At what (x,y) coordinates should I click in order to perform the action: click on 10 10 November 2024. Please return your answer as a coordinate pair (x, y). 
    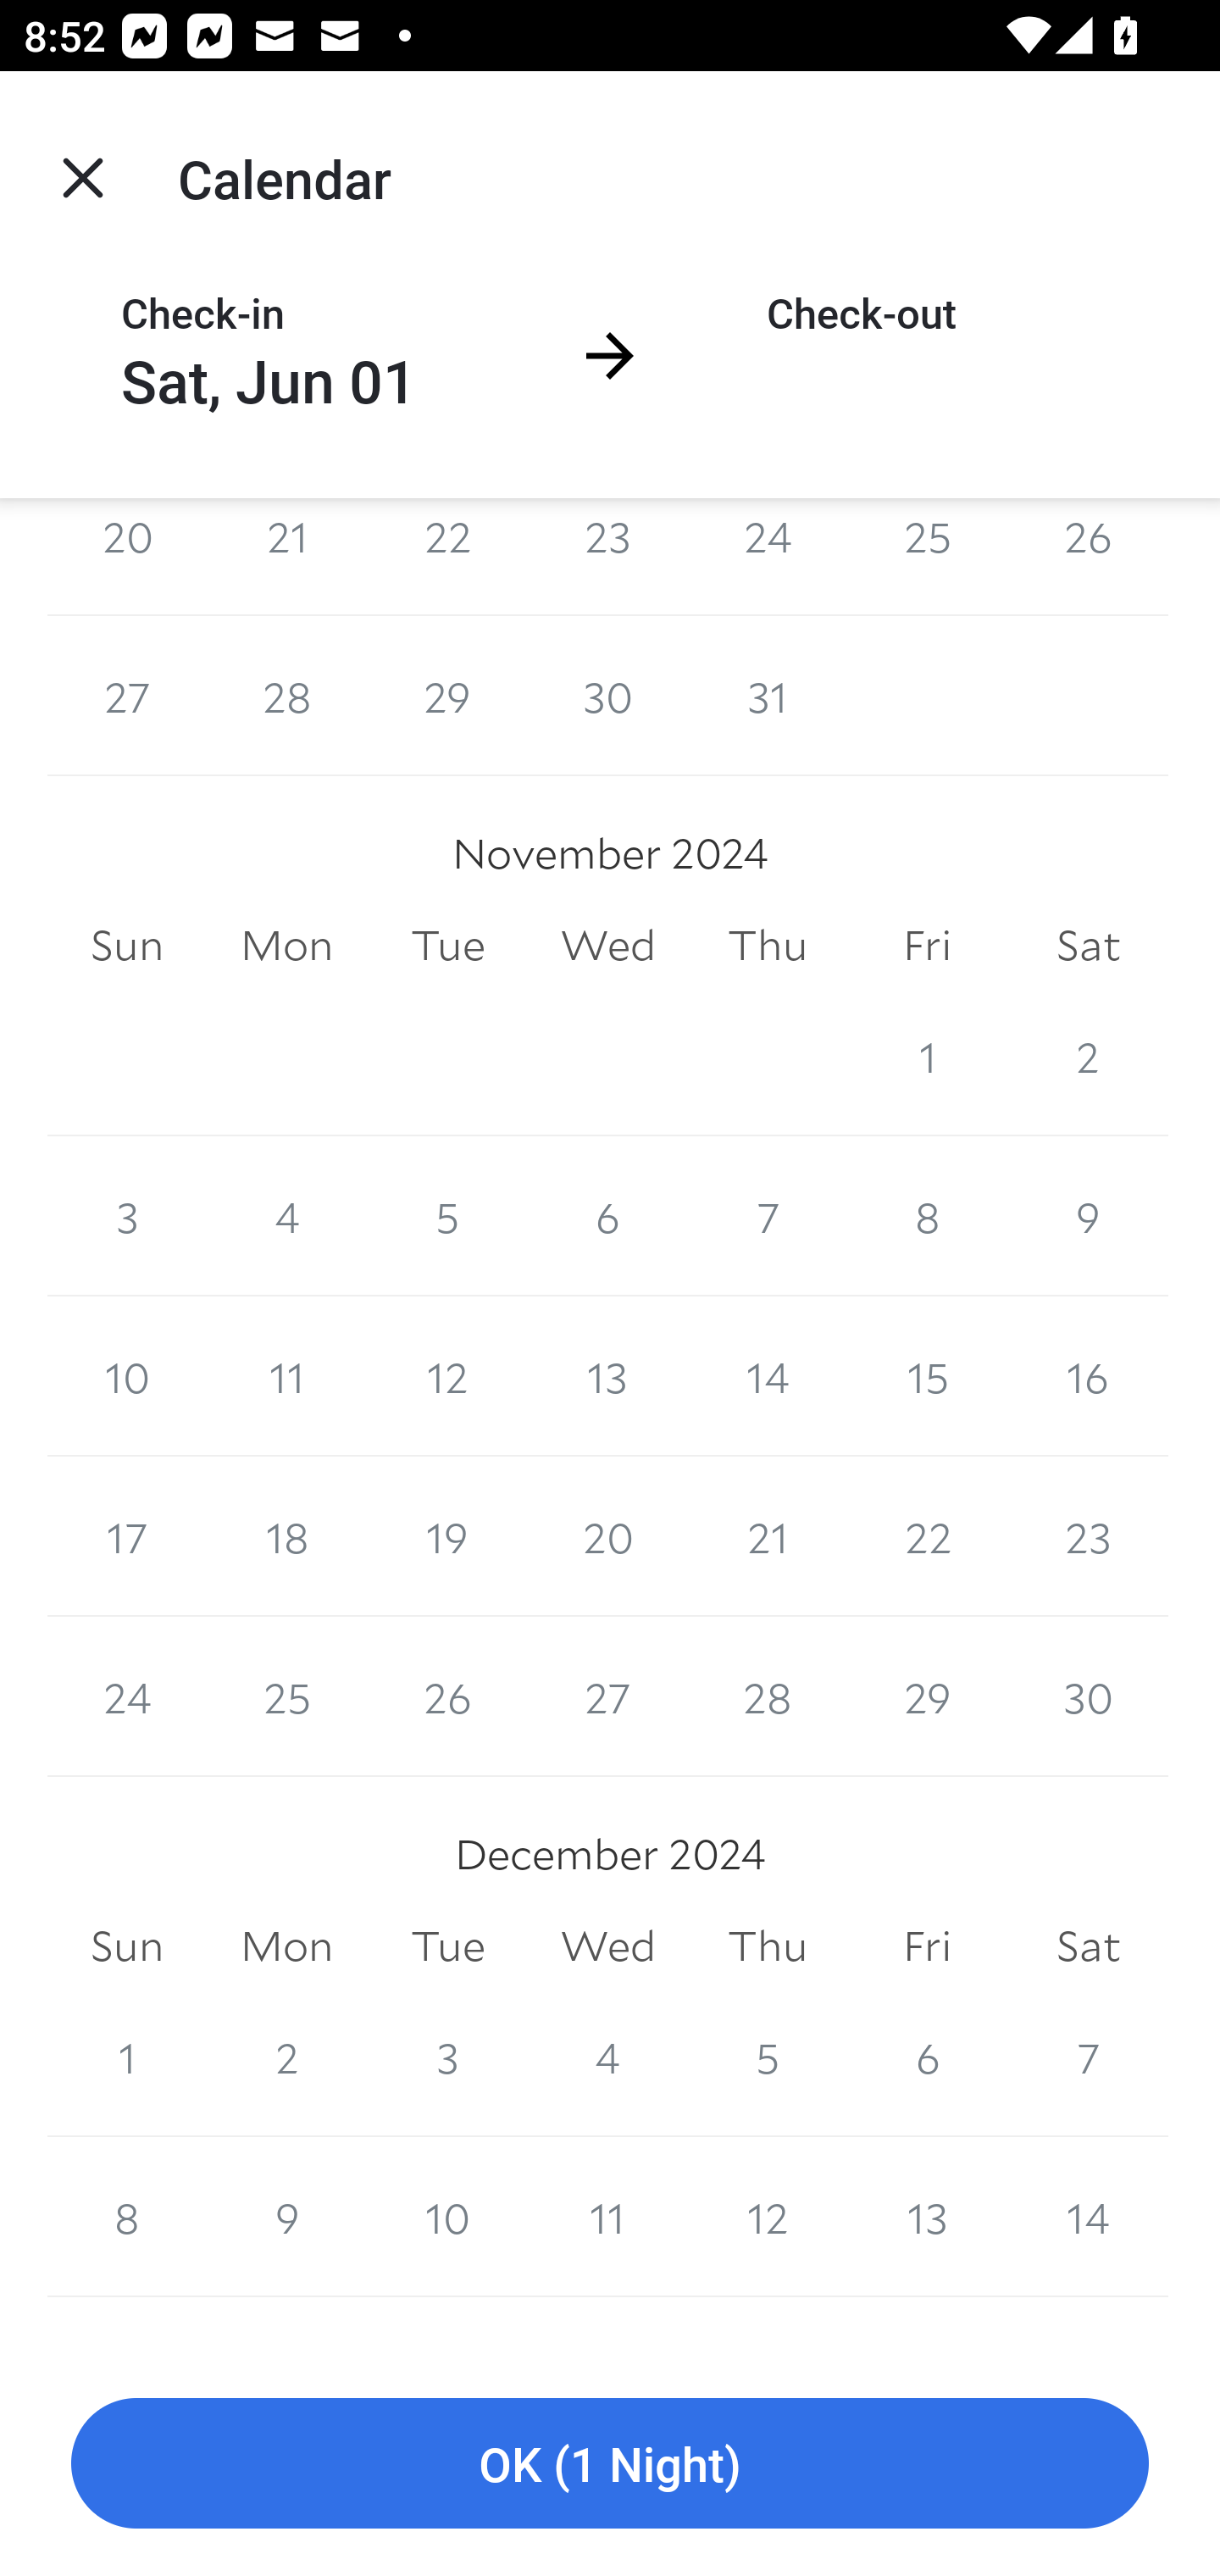
    Looking at the image, I should click on (127, 1375).